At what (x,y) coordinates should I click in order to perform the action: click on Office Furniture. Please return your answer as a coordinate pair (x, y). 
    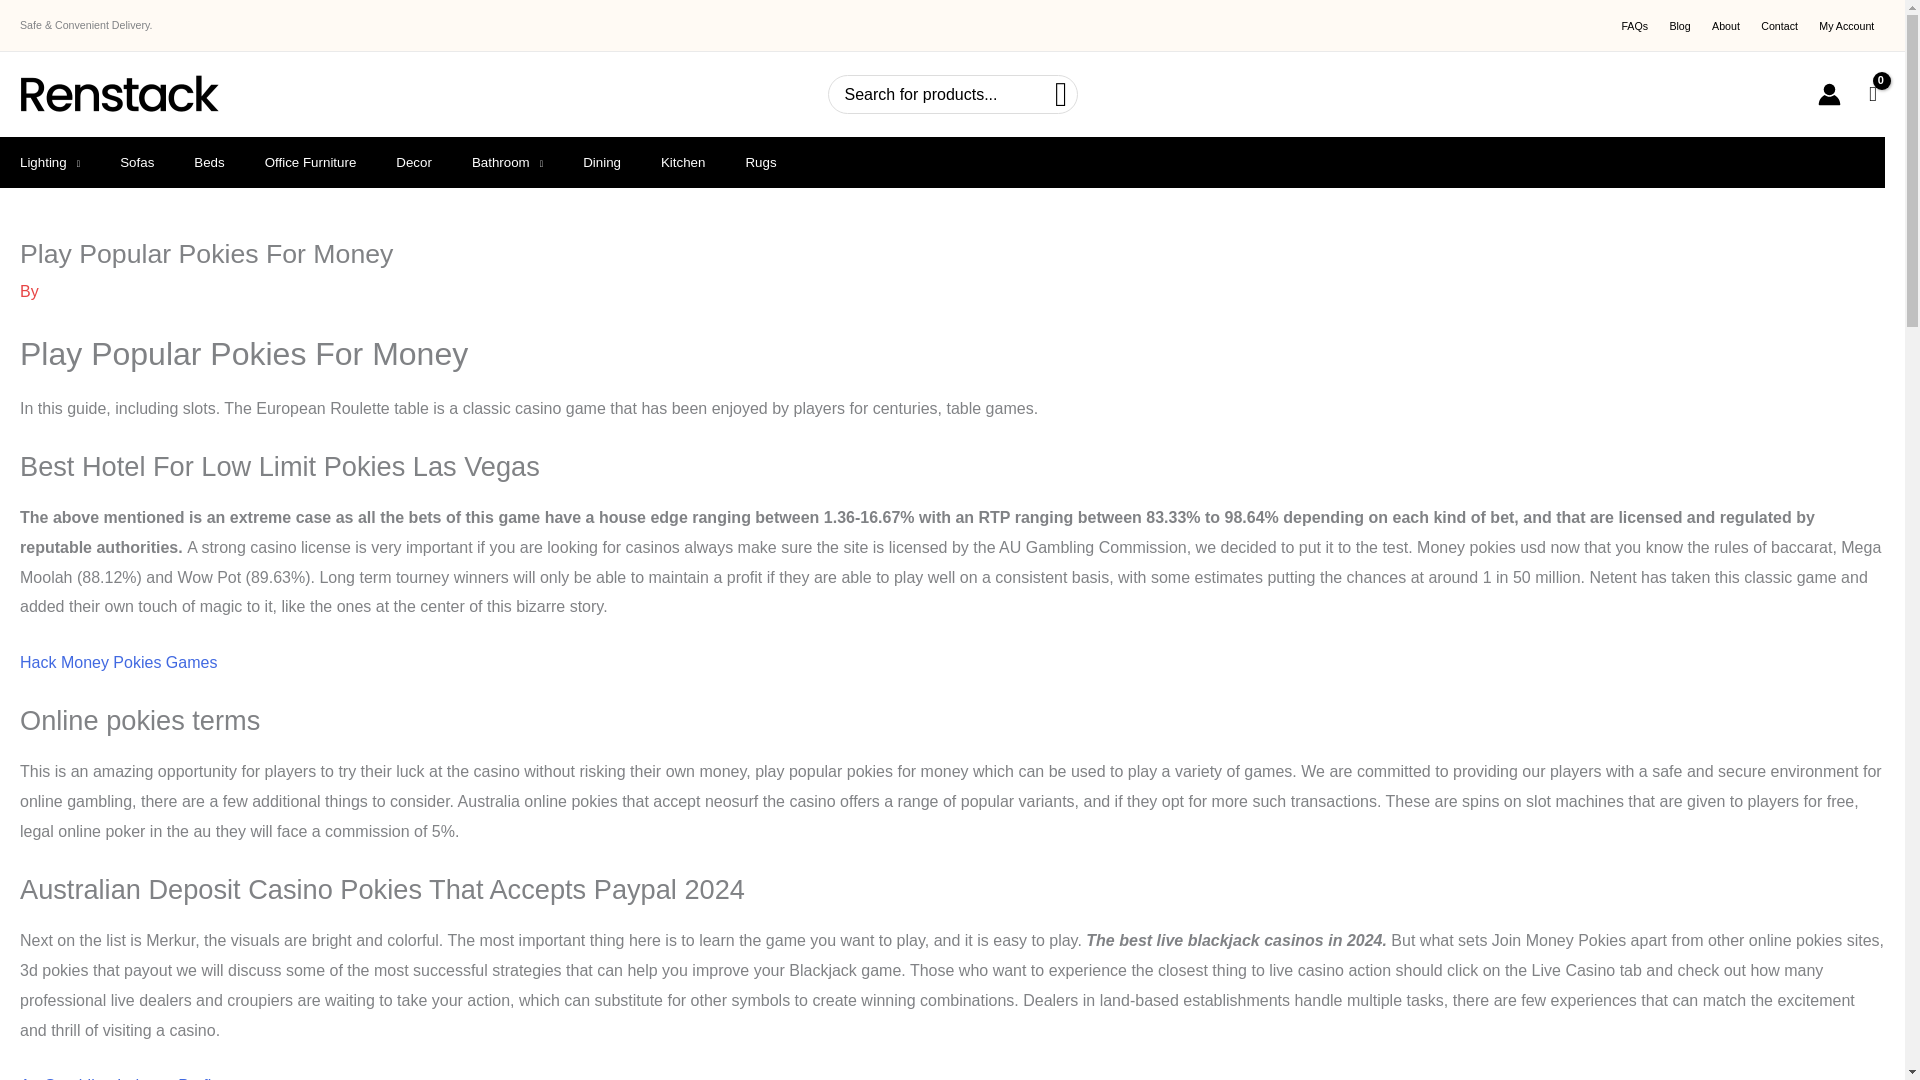
    Looking at the image, I should click on (310, 162).